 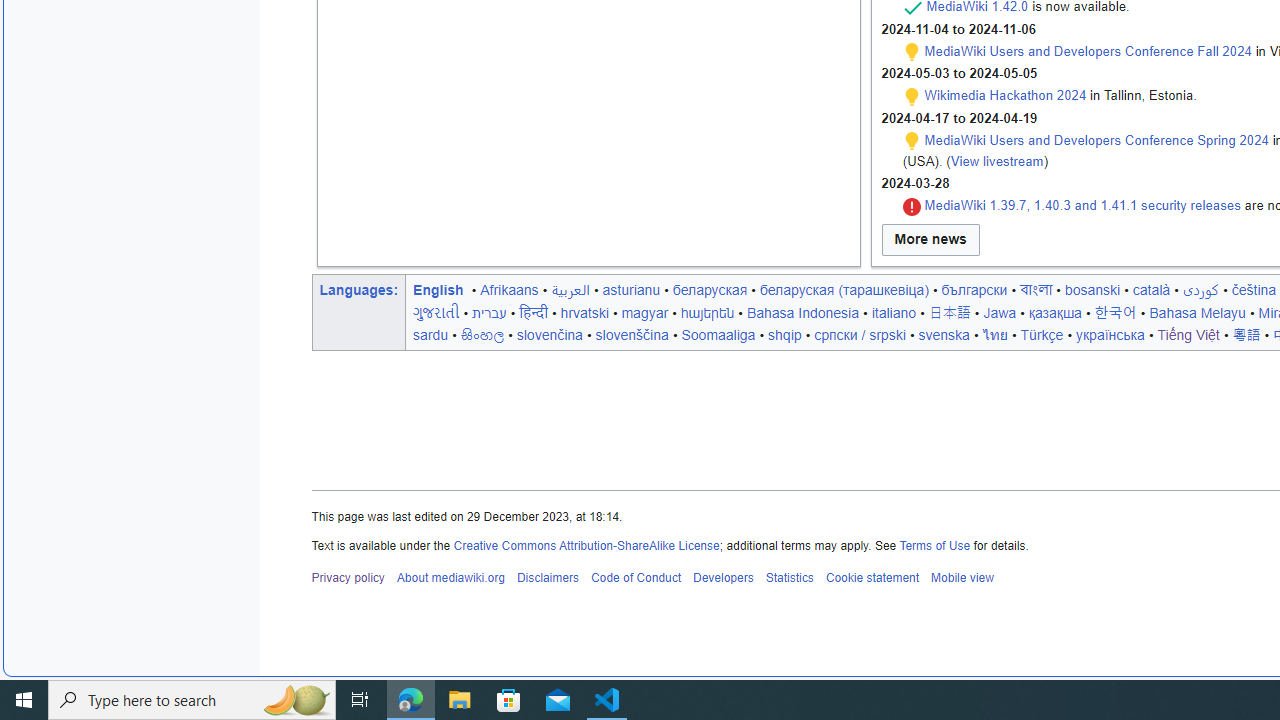 I want to click on shqip, so click(x=785, y=334).